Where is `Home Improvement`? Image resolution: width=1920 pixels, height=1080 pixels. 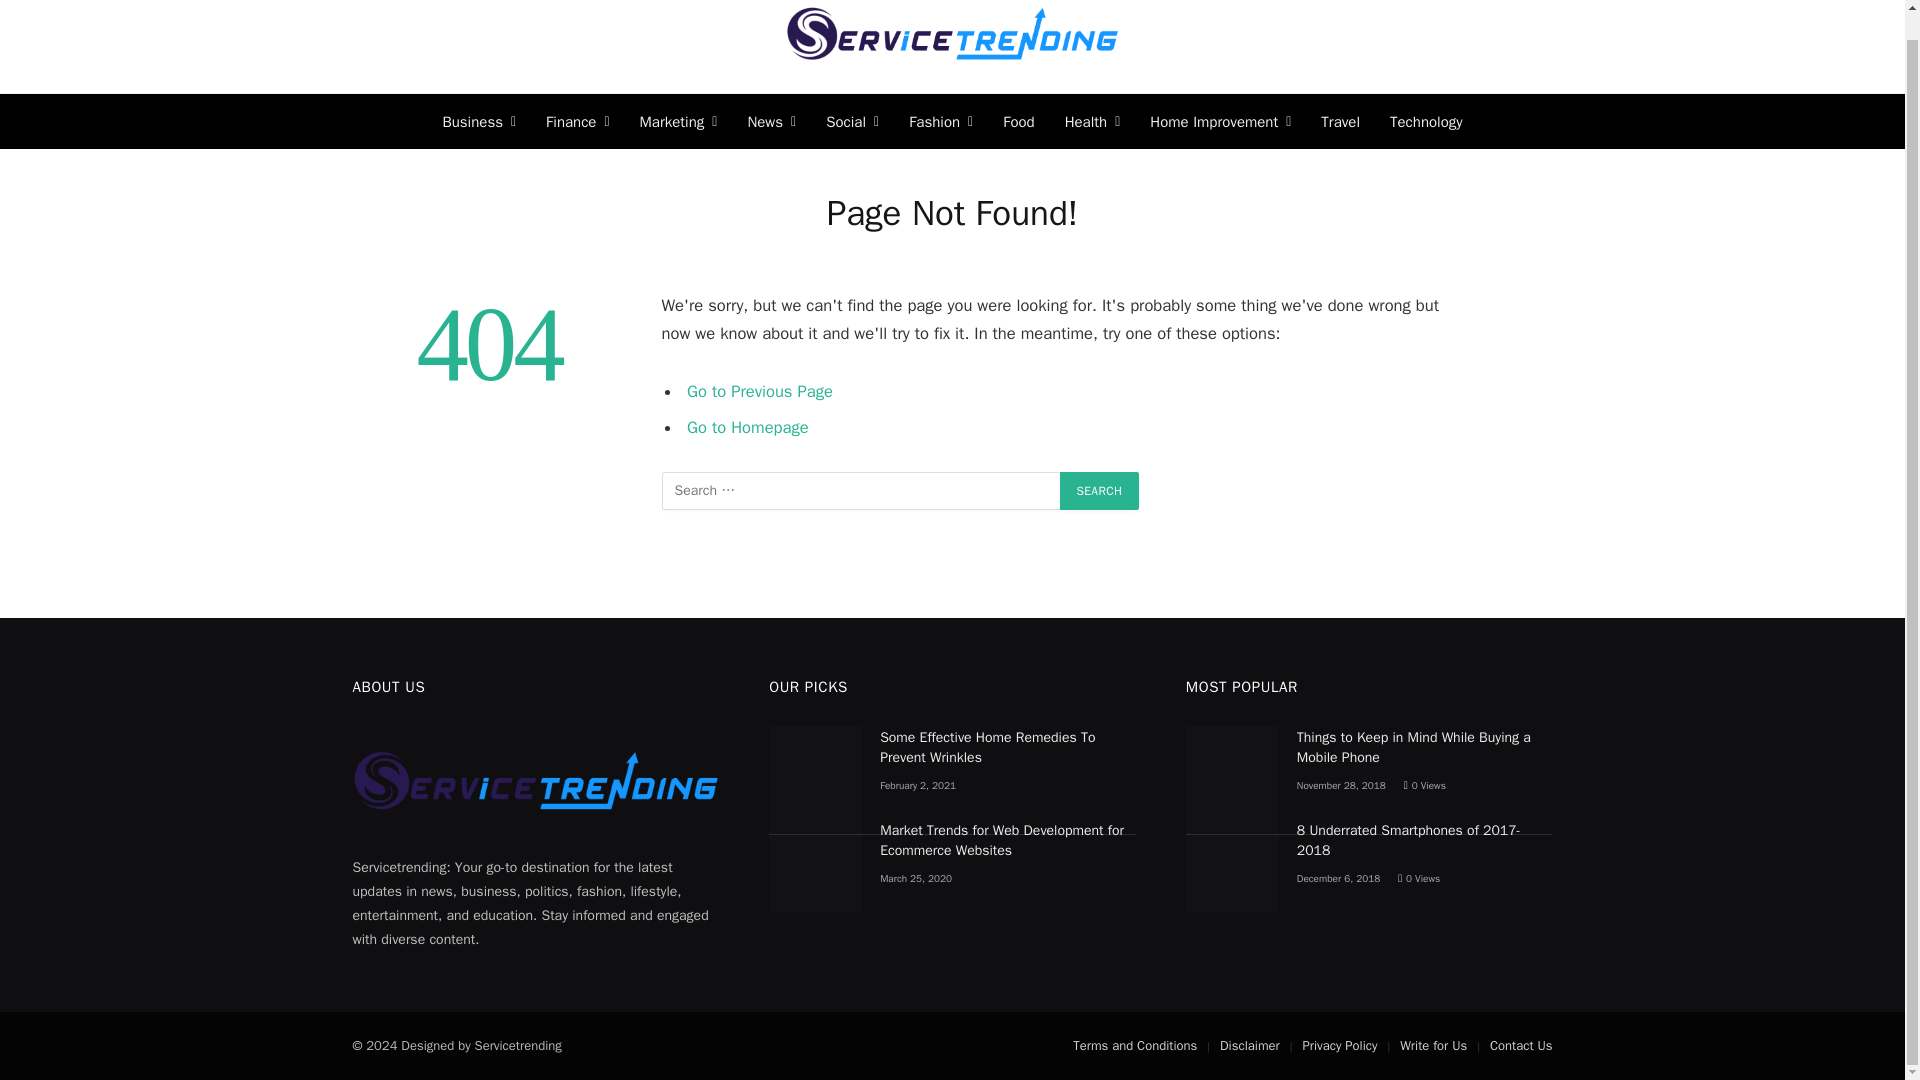
Home Improvement is located at coordinates (1220, 121).